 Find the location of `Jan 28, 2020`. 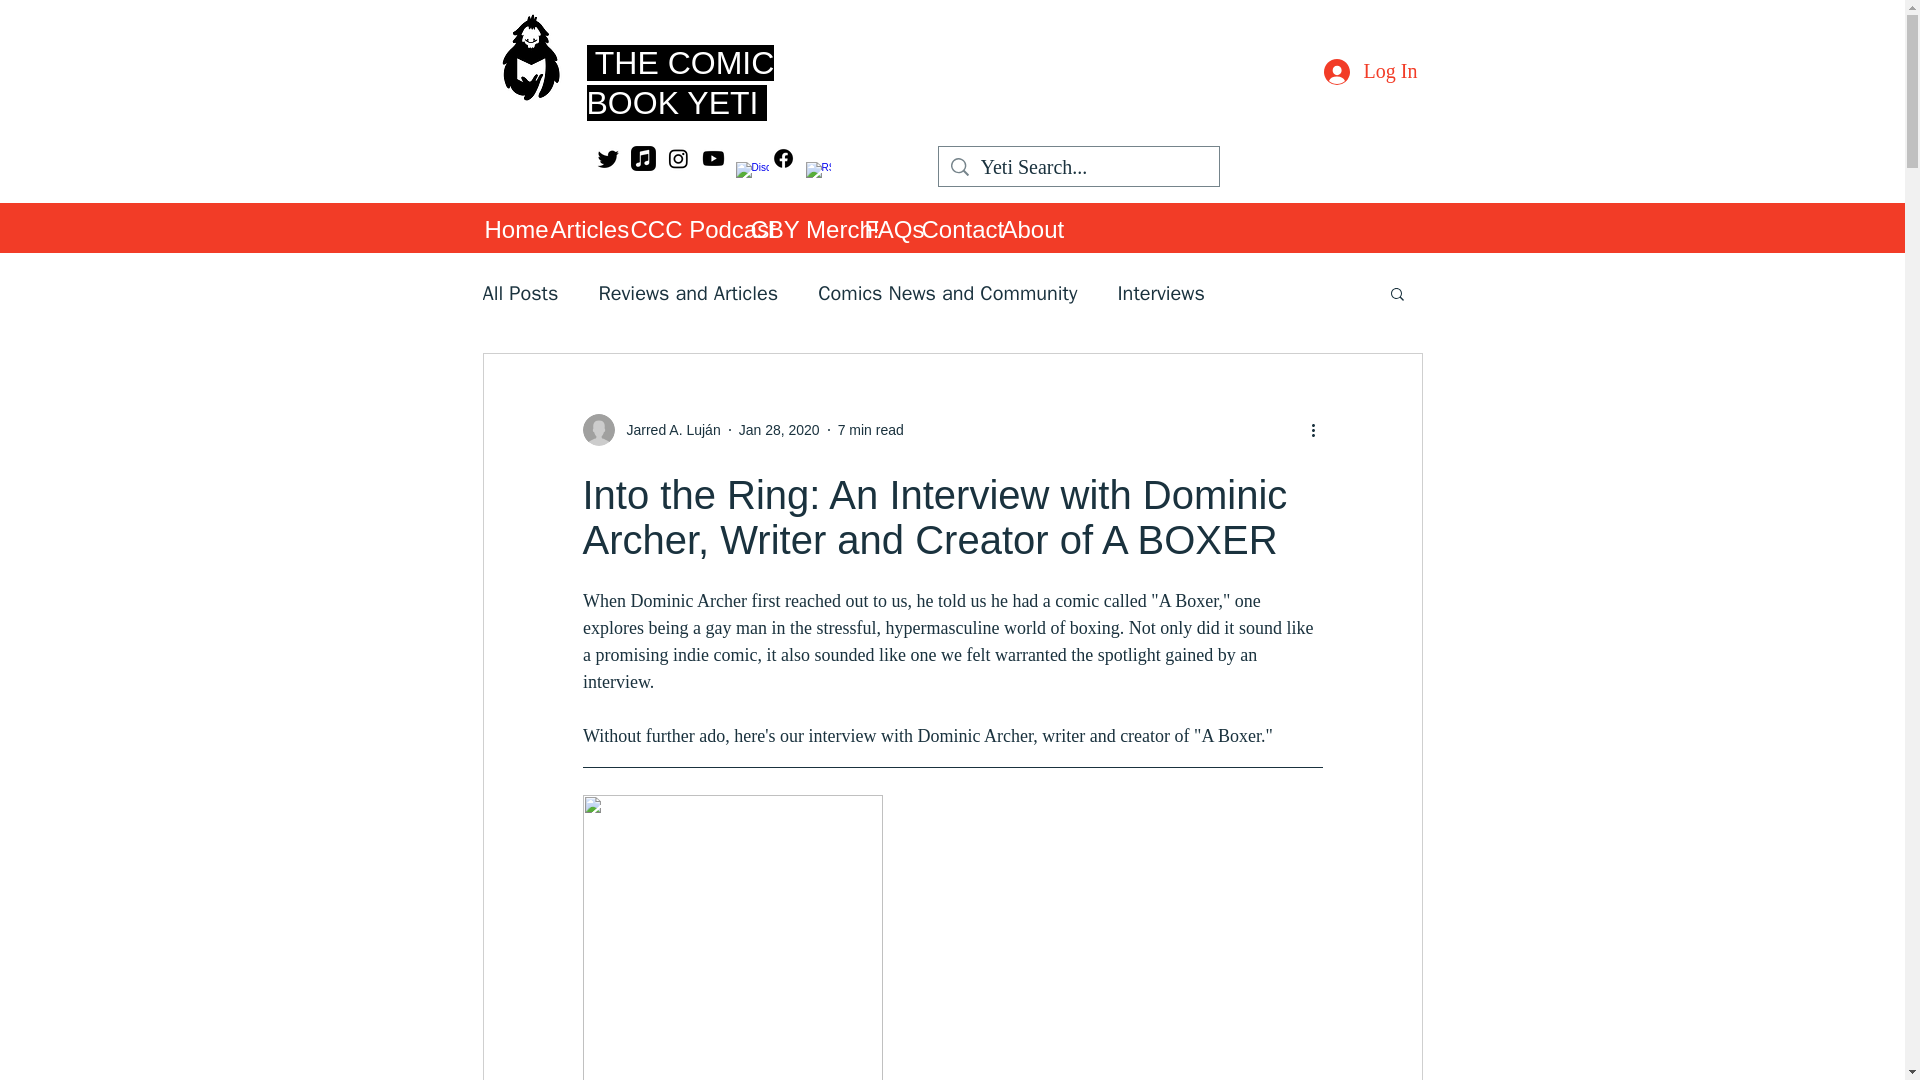

Jan 28, 2020 is located at coordinates (779, 430).